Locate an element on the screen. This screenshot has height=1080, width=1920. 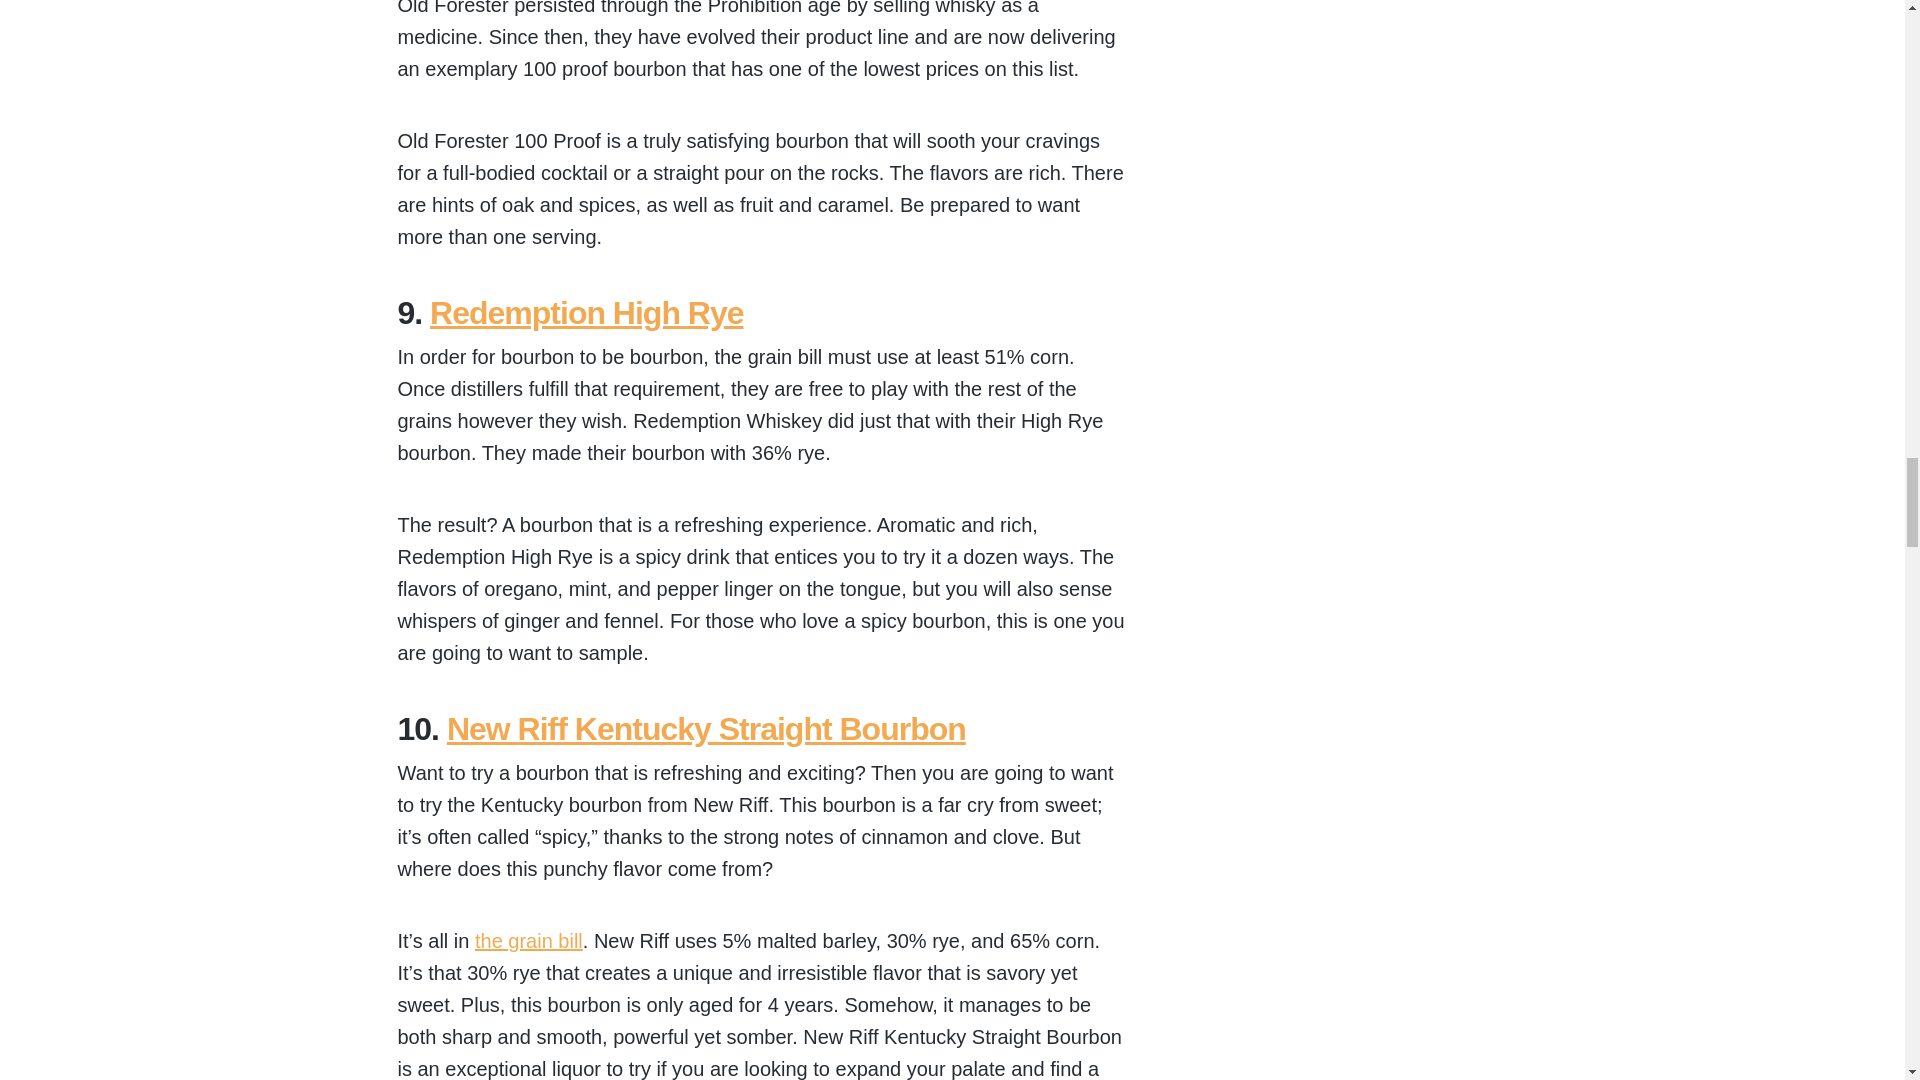
the grain bill is located at coordinates (528, 940).